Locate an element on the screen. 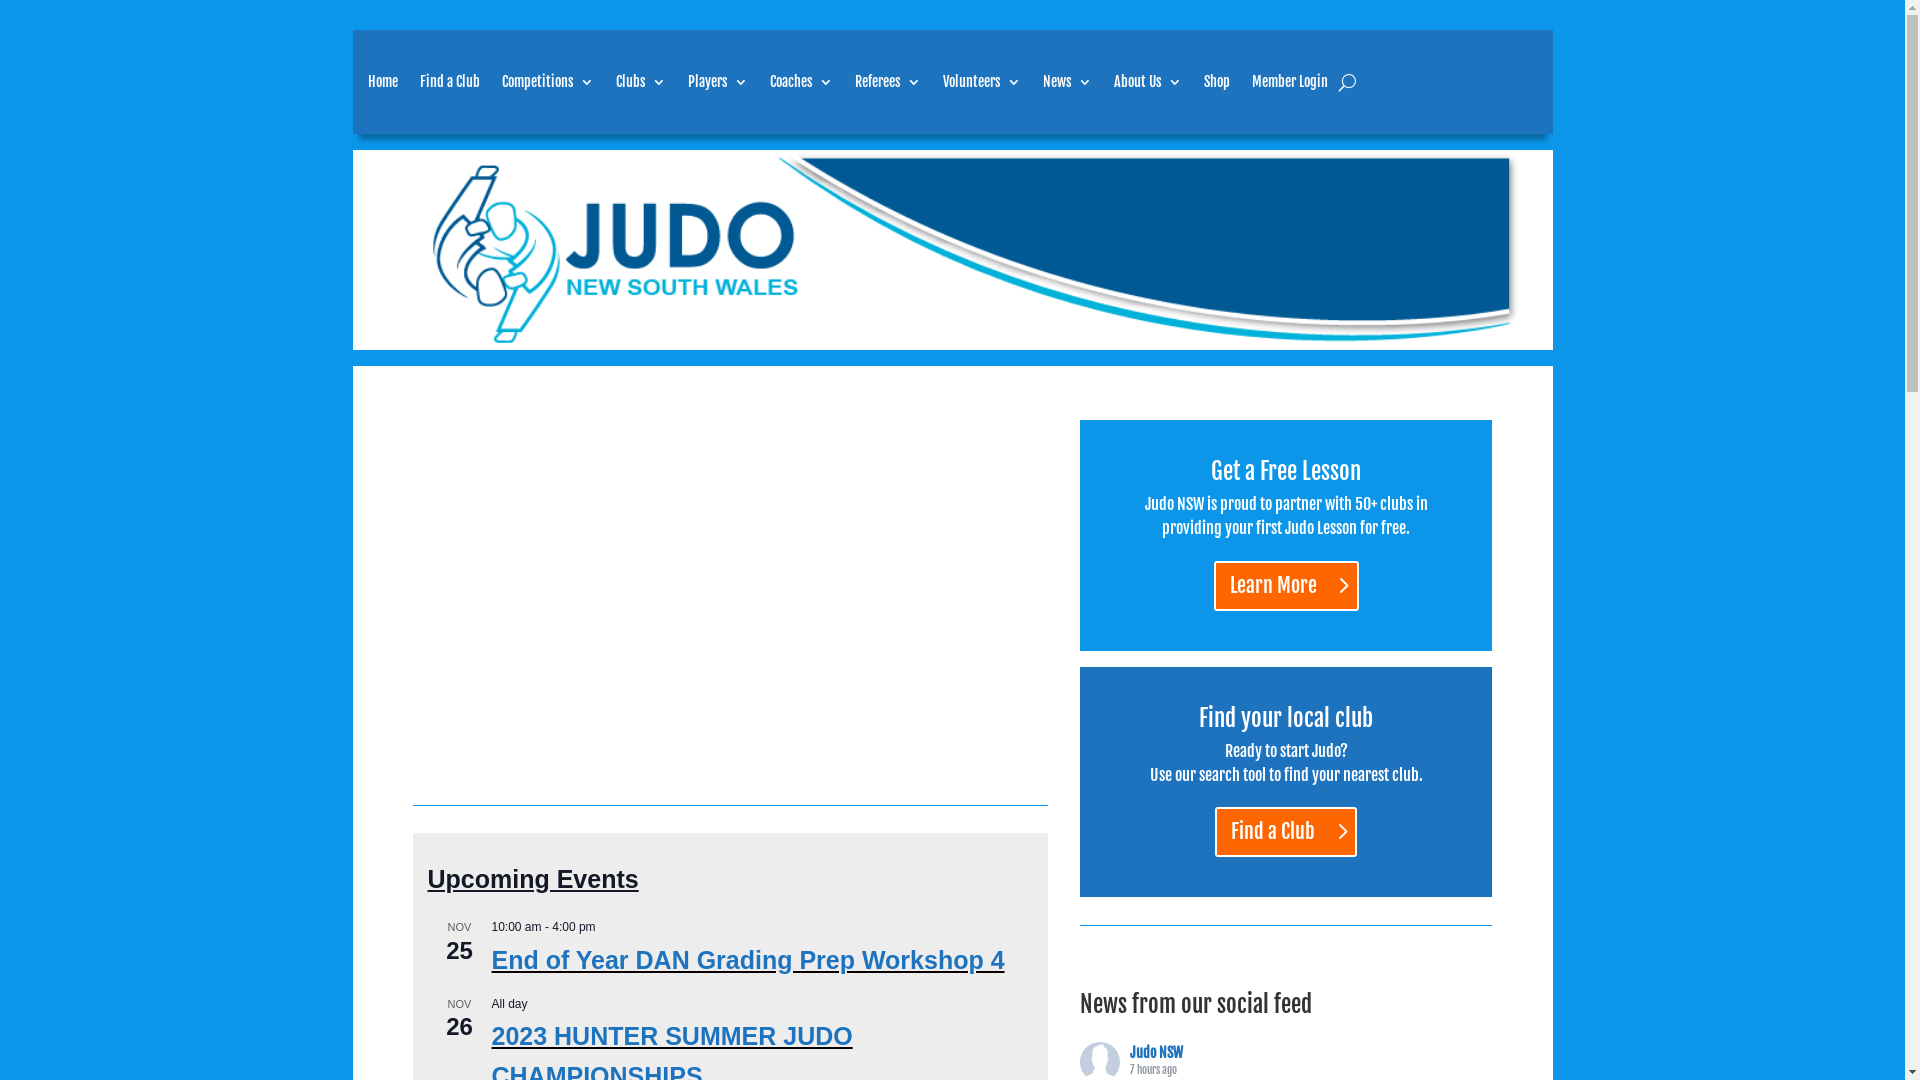 The image size is (1920, 1080). Learn More is located at coordinates (1286, 586).